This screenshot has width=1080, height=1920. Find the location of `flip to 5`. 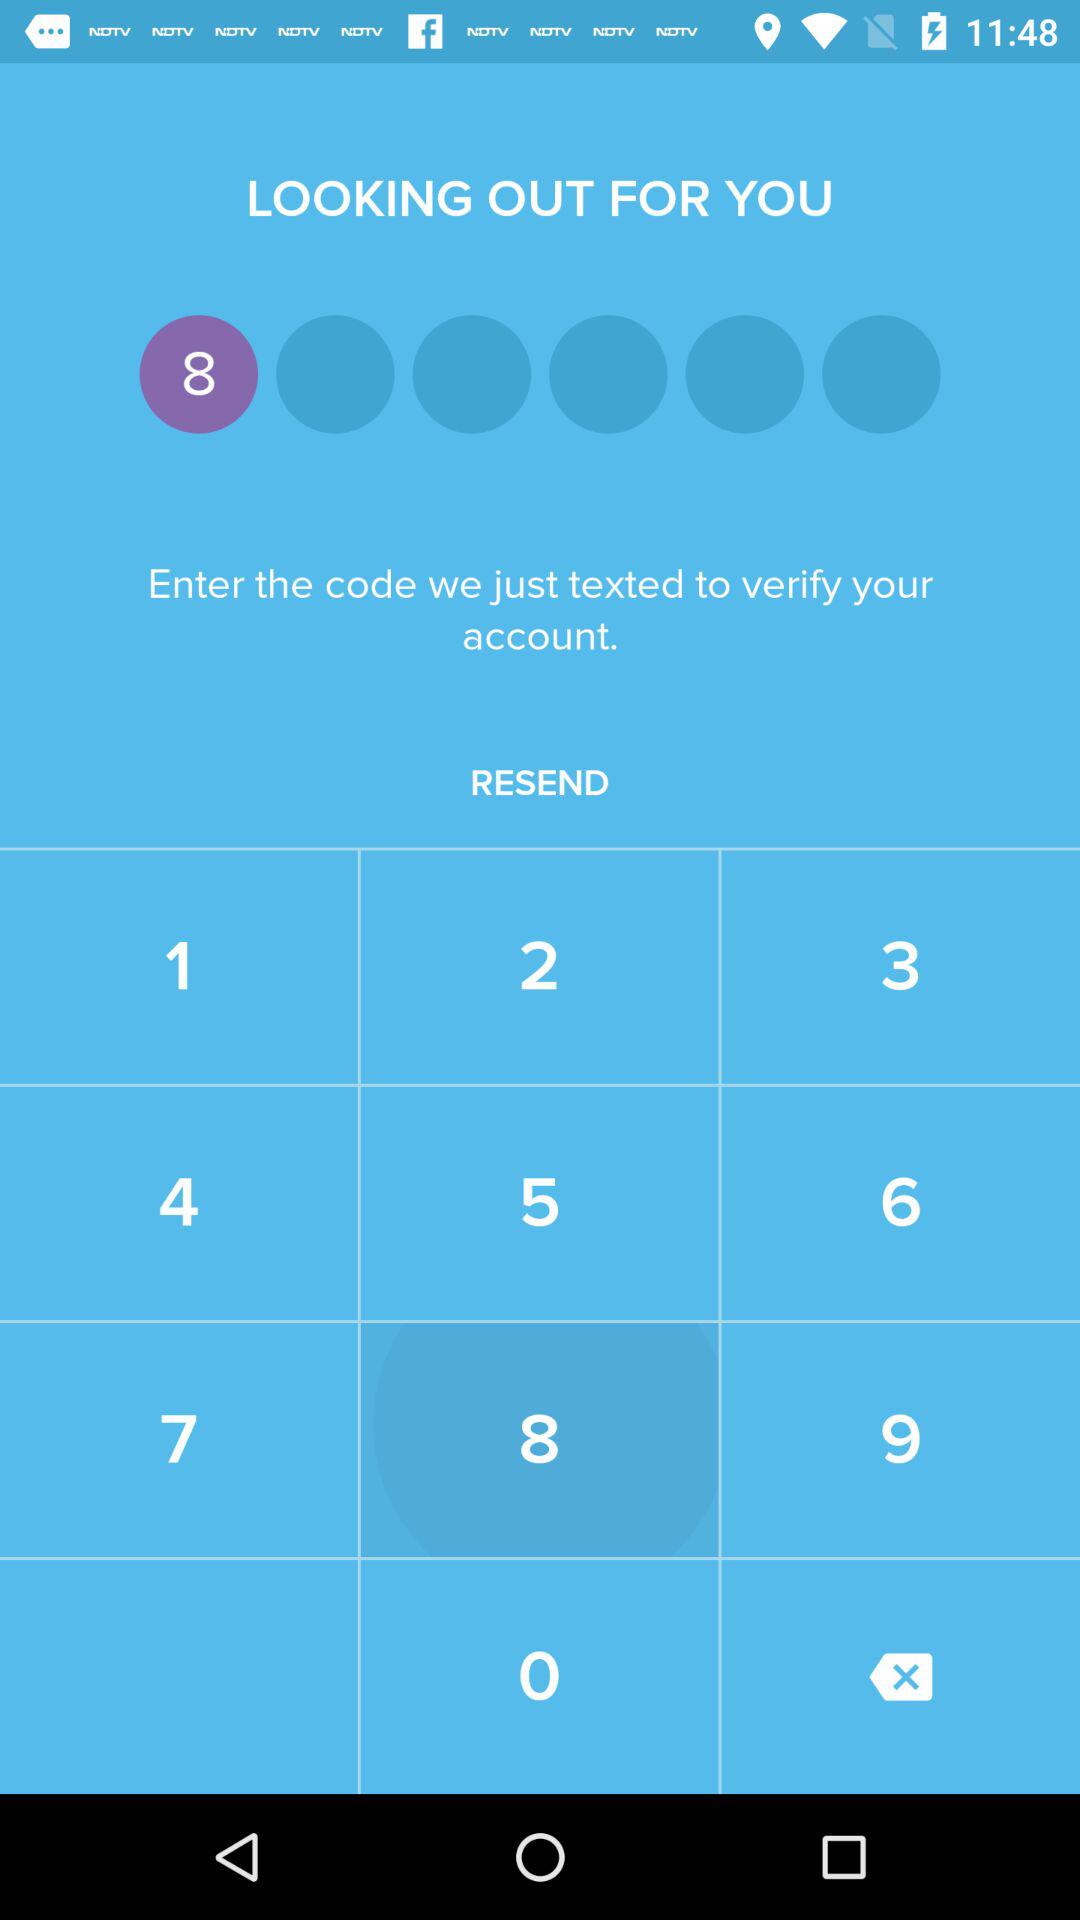

flip to 5 is located at coordinates (539, 1203).